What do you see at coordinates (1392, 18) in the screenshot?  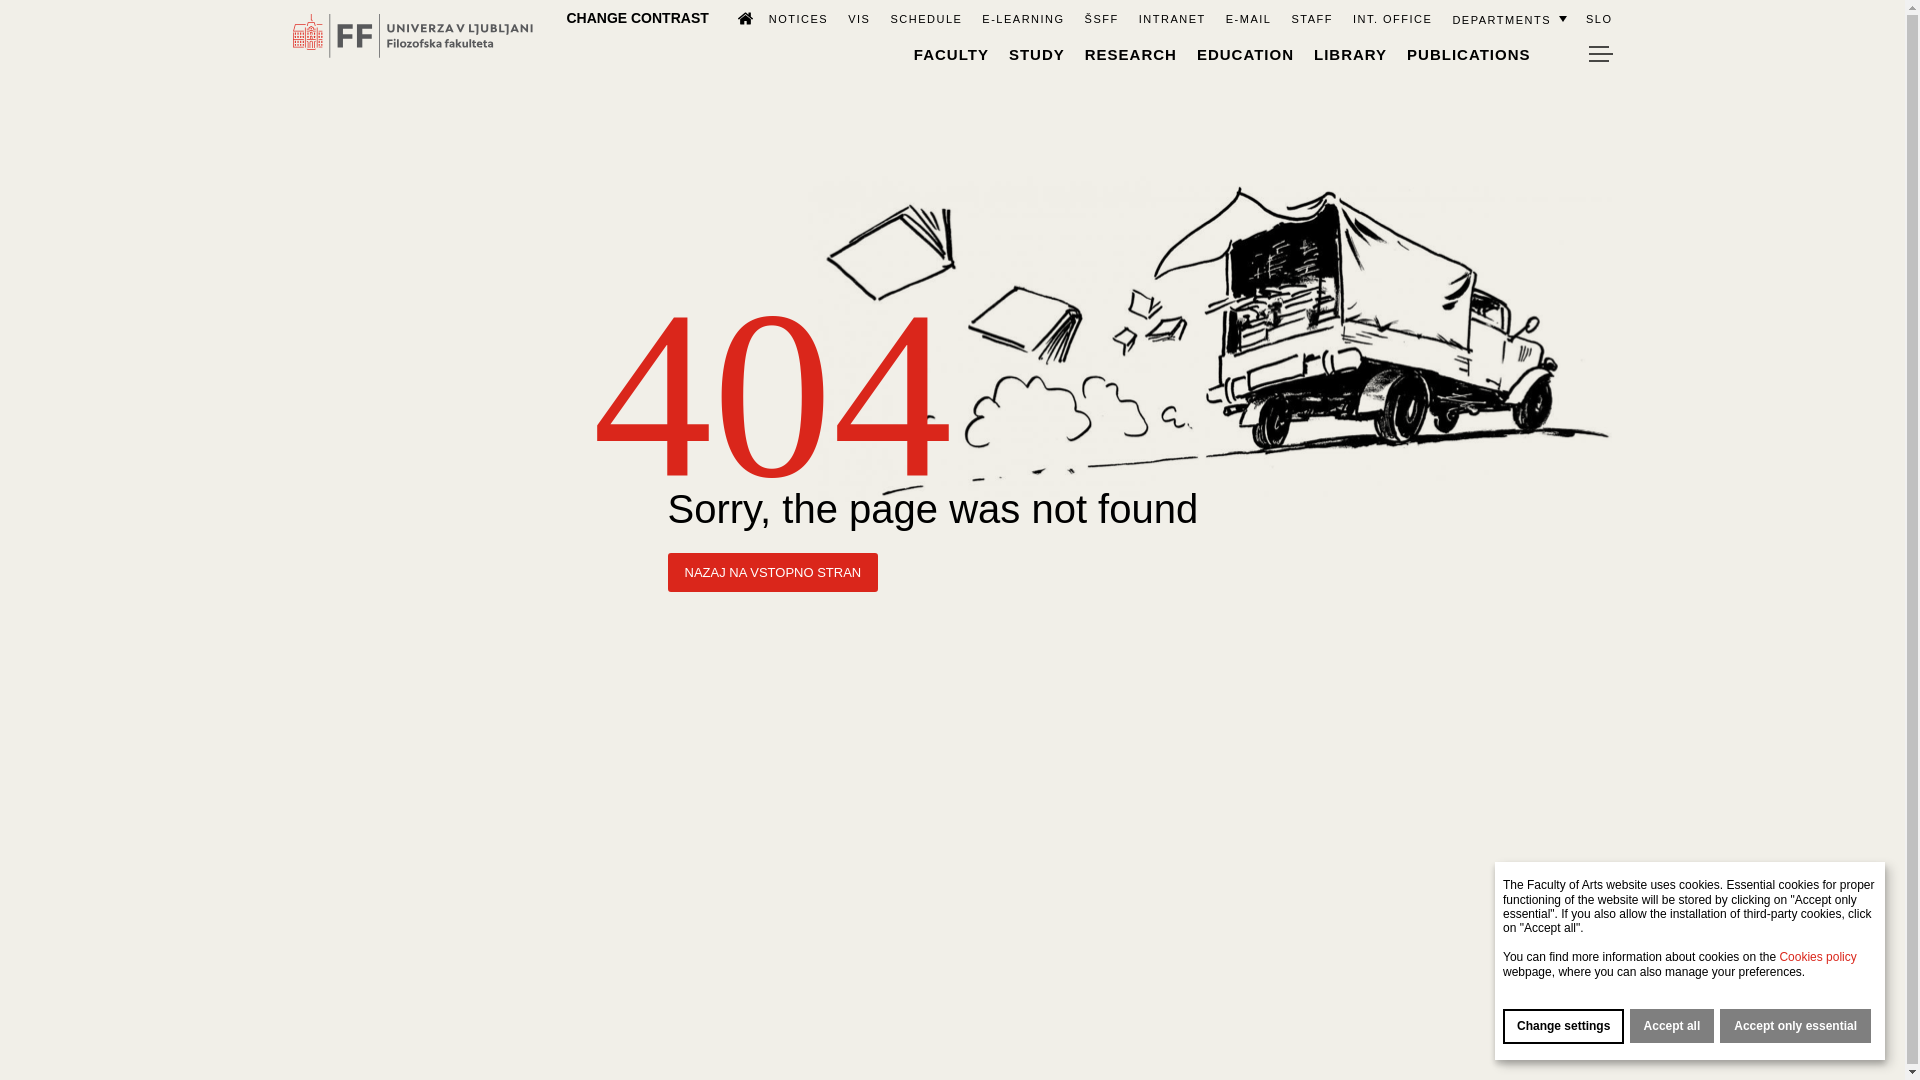 I see `INT. OFFICE` at bounding box center [1392, 18].